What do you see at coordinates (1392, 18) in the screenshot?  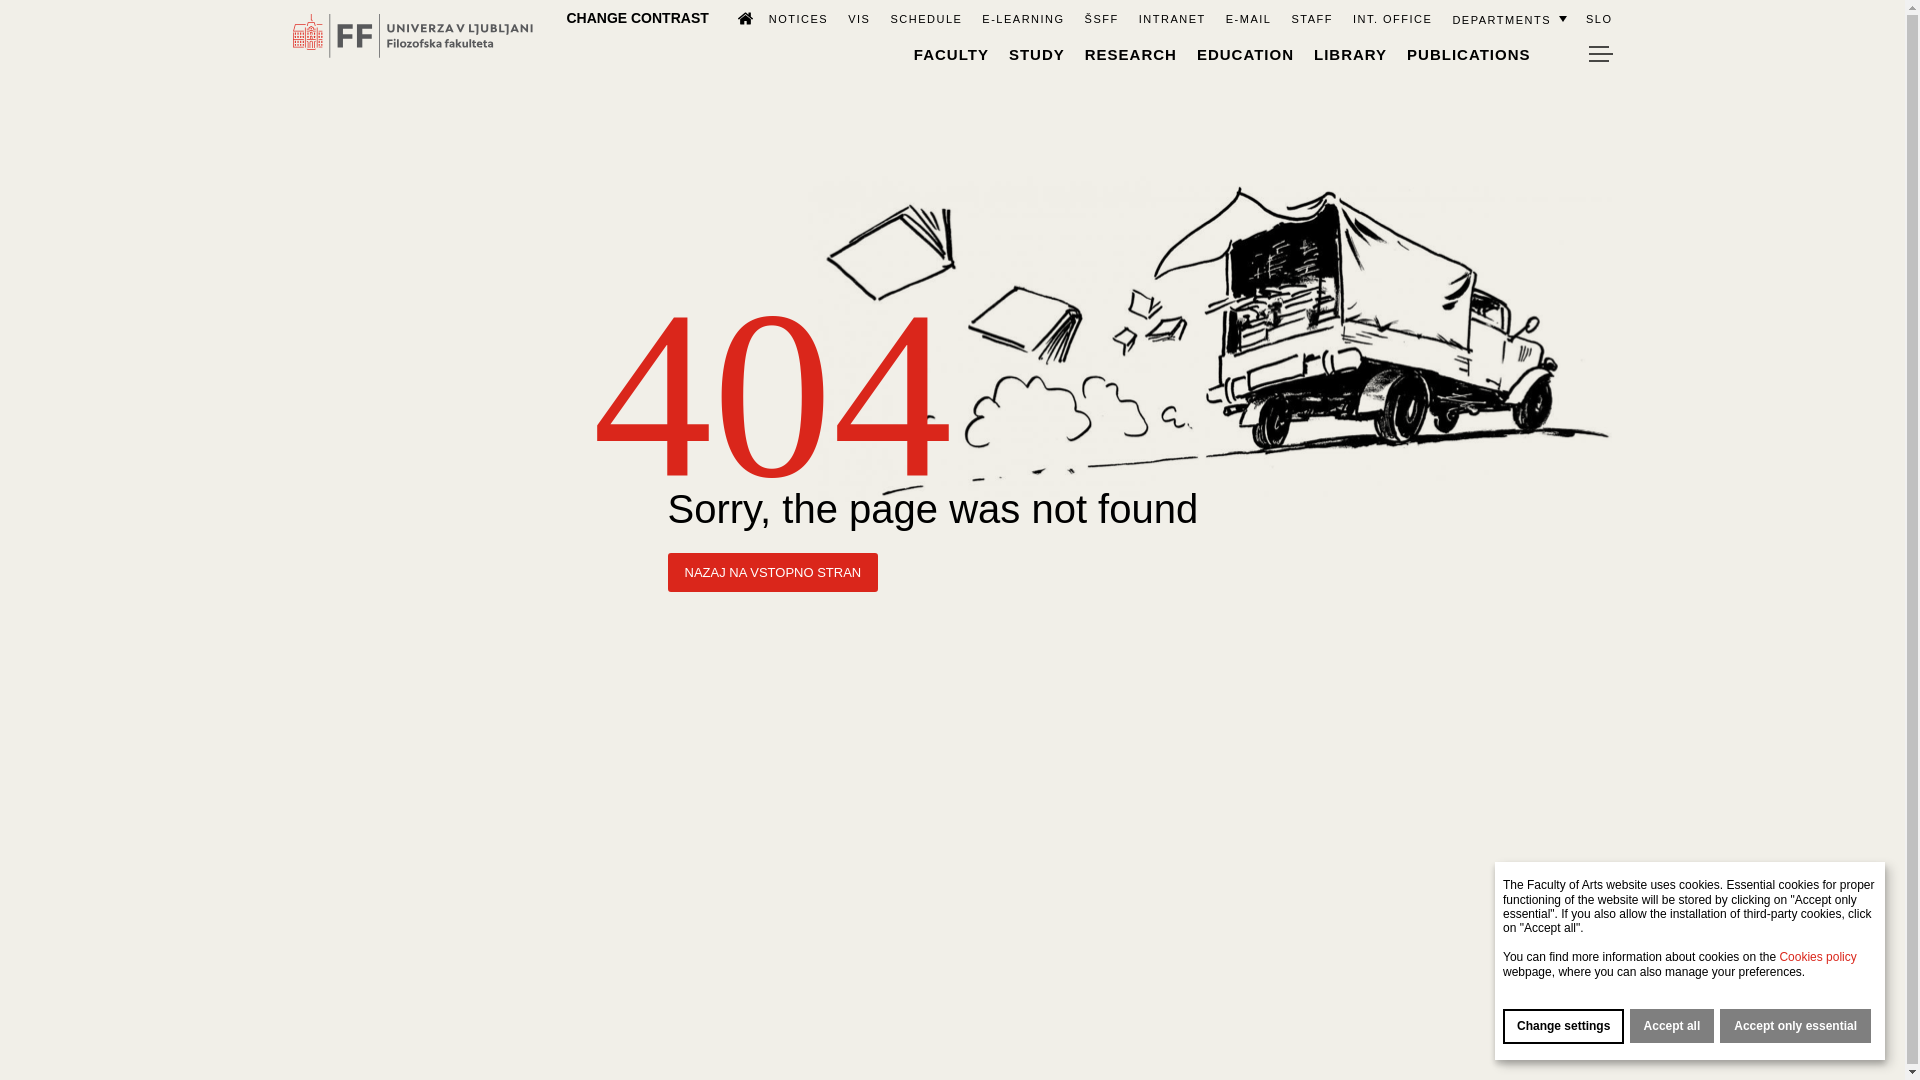 I see `INT. OFFICE` at bounding box center [1392, 18].